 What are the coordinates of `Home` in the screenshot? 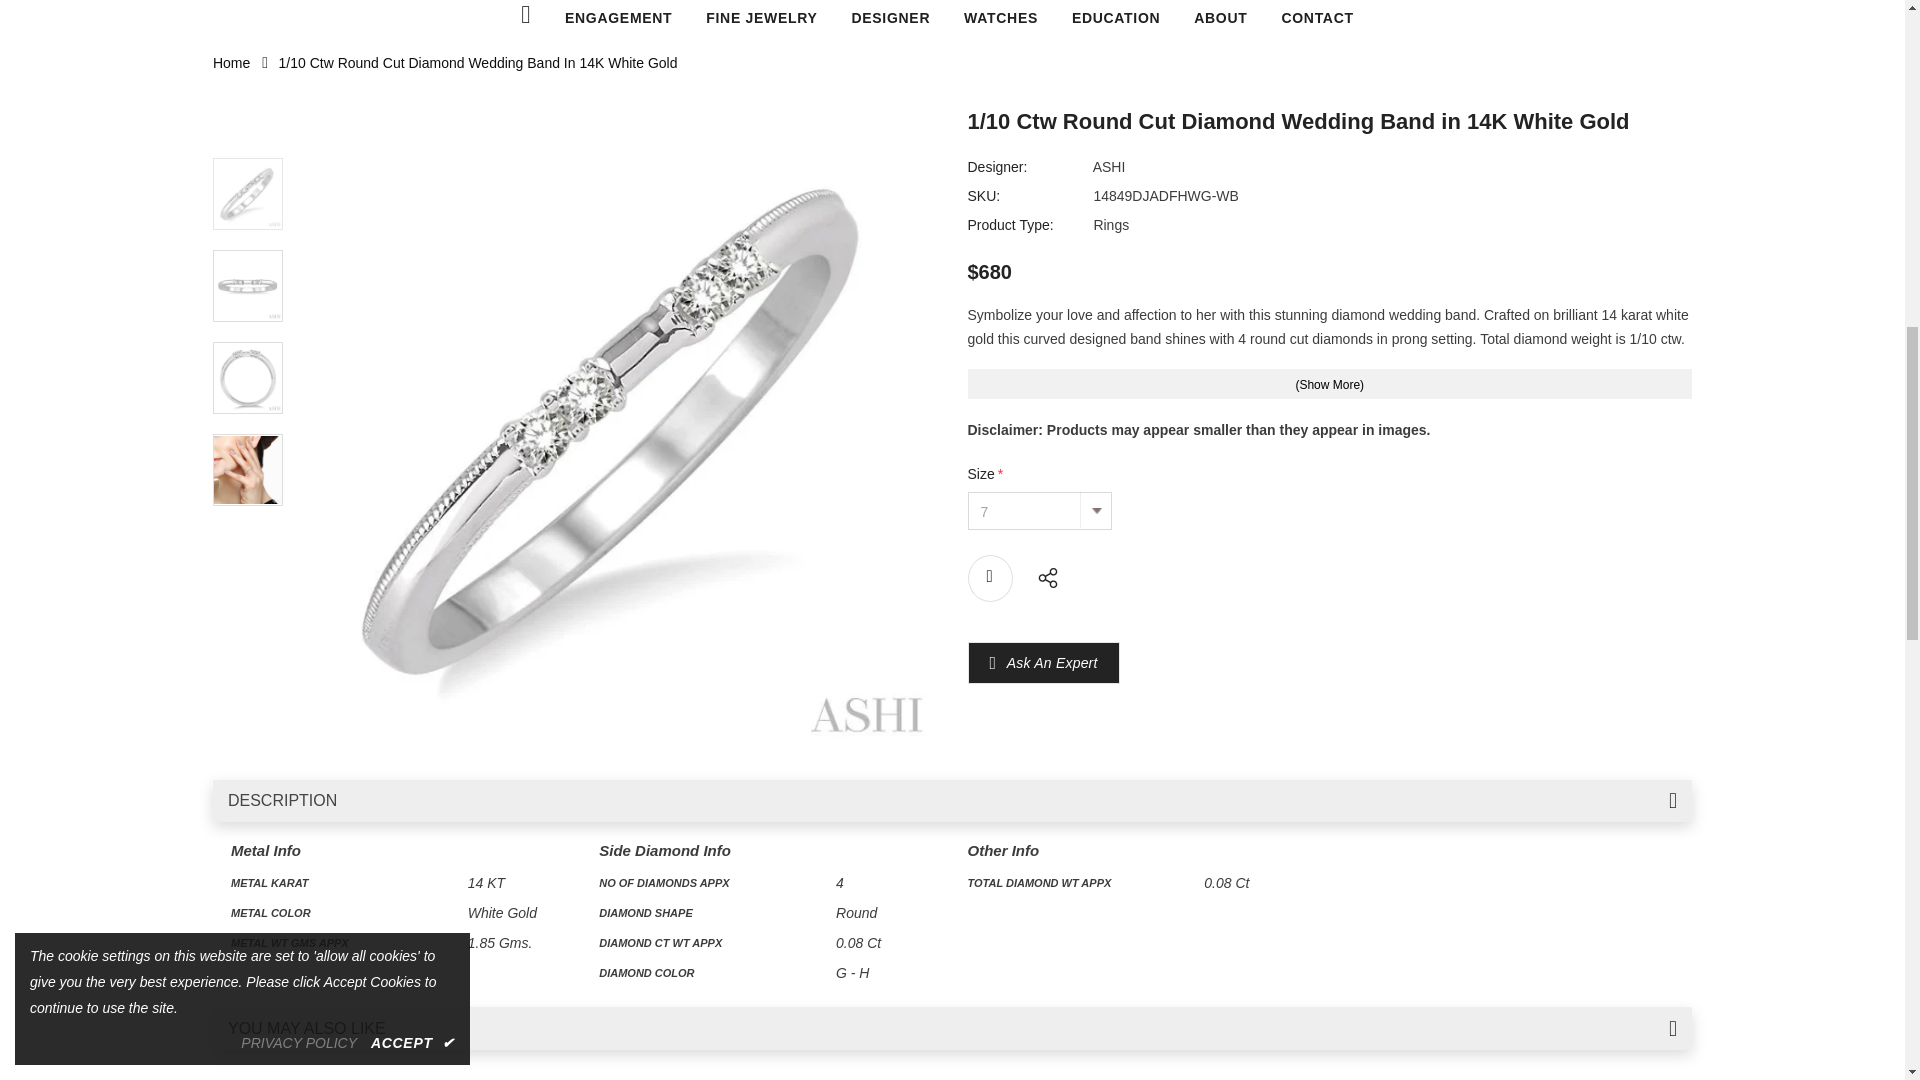 It's located at (231, 63).